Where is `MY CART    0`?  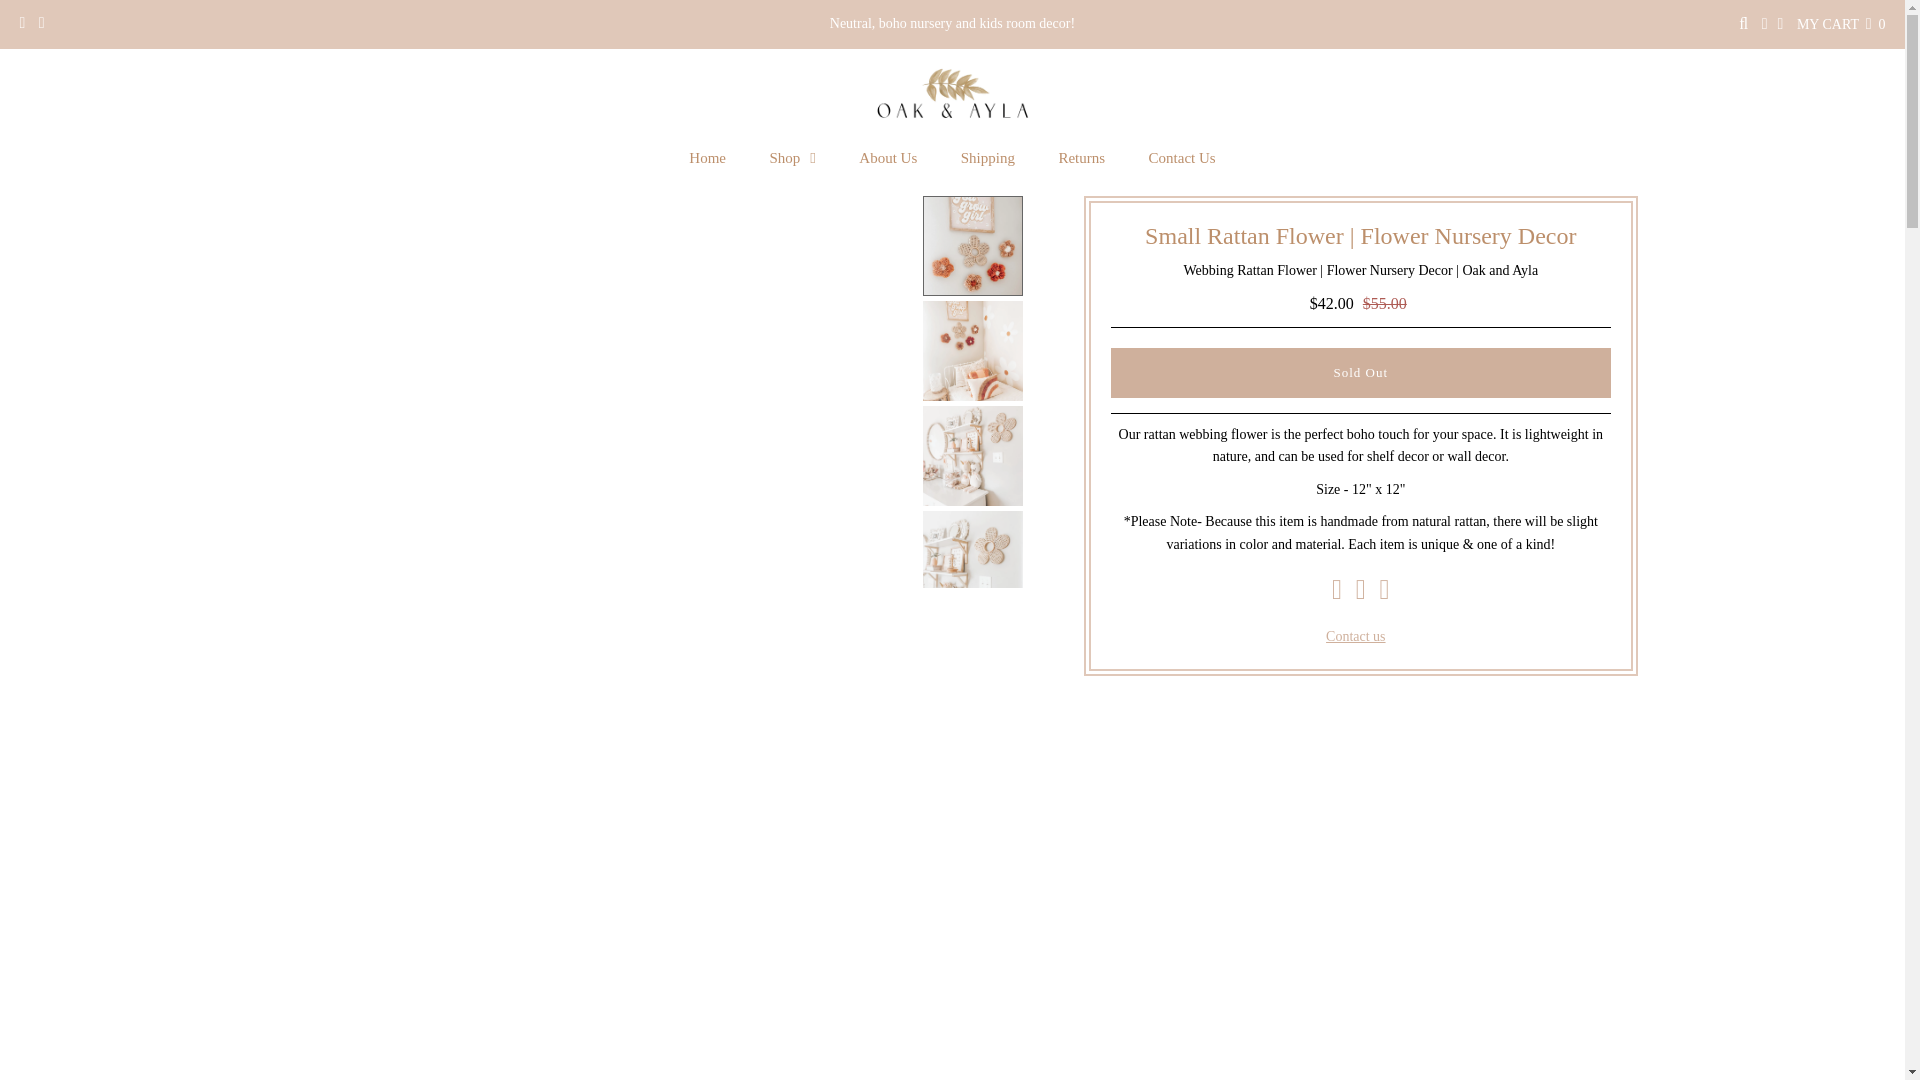 MY CART    0 is located at coordinates (1841, 24).